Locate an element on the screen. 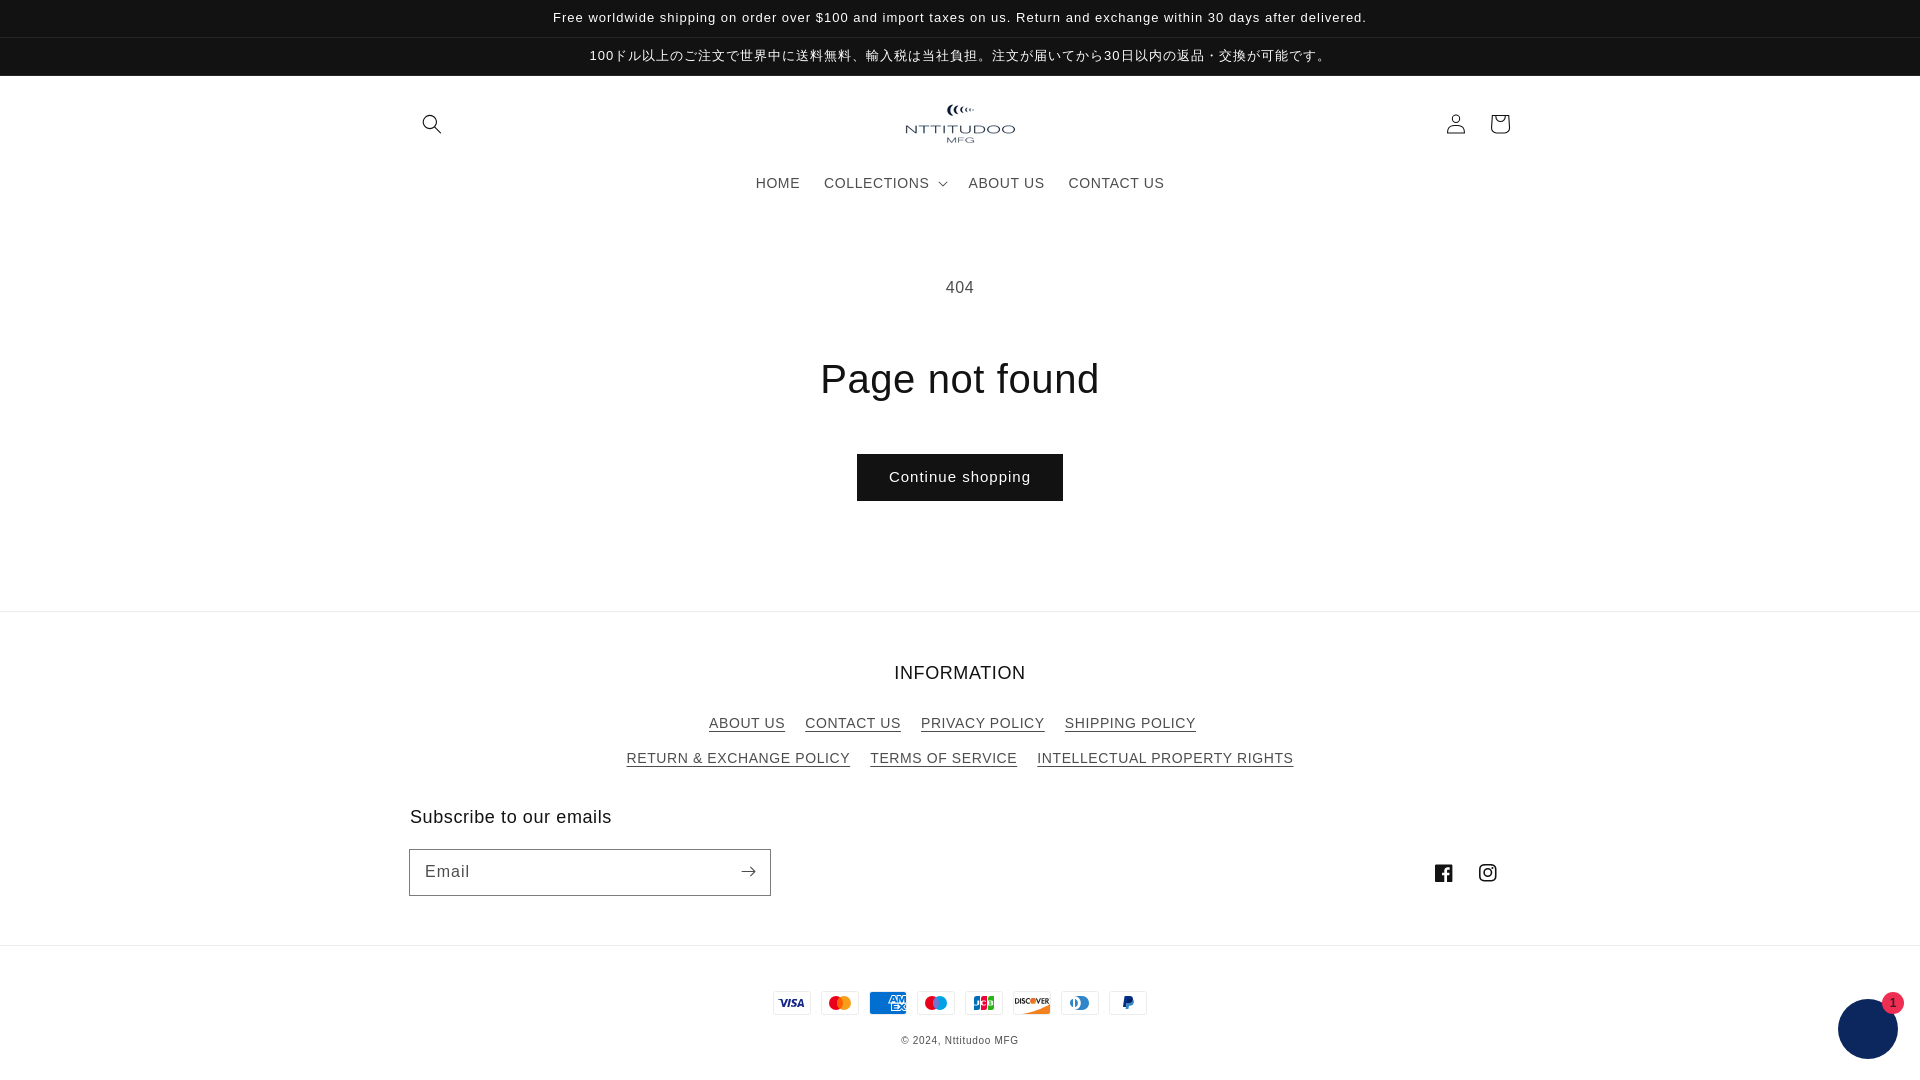  HOME is located at coordinates (778, 183).